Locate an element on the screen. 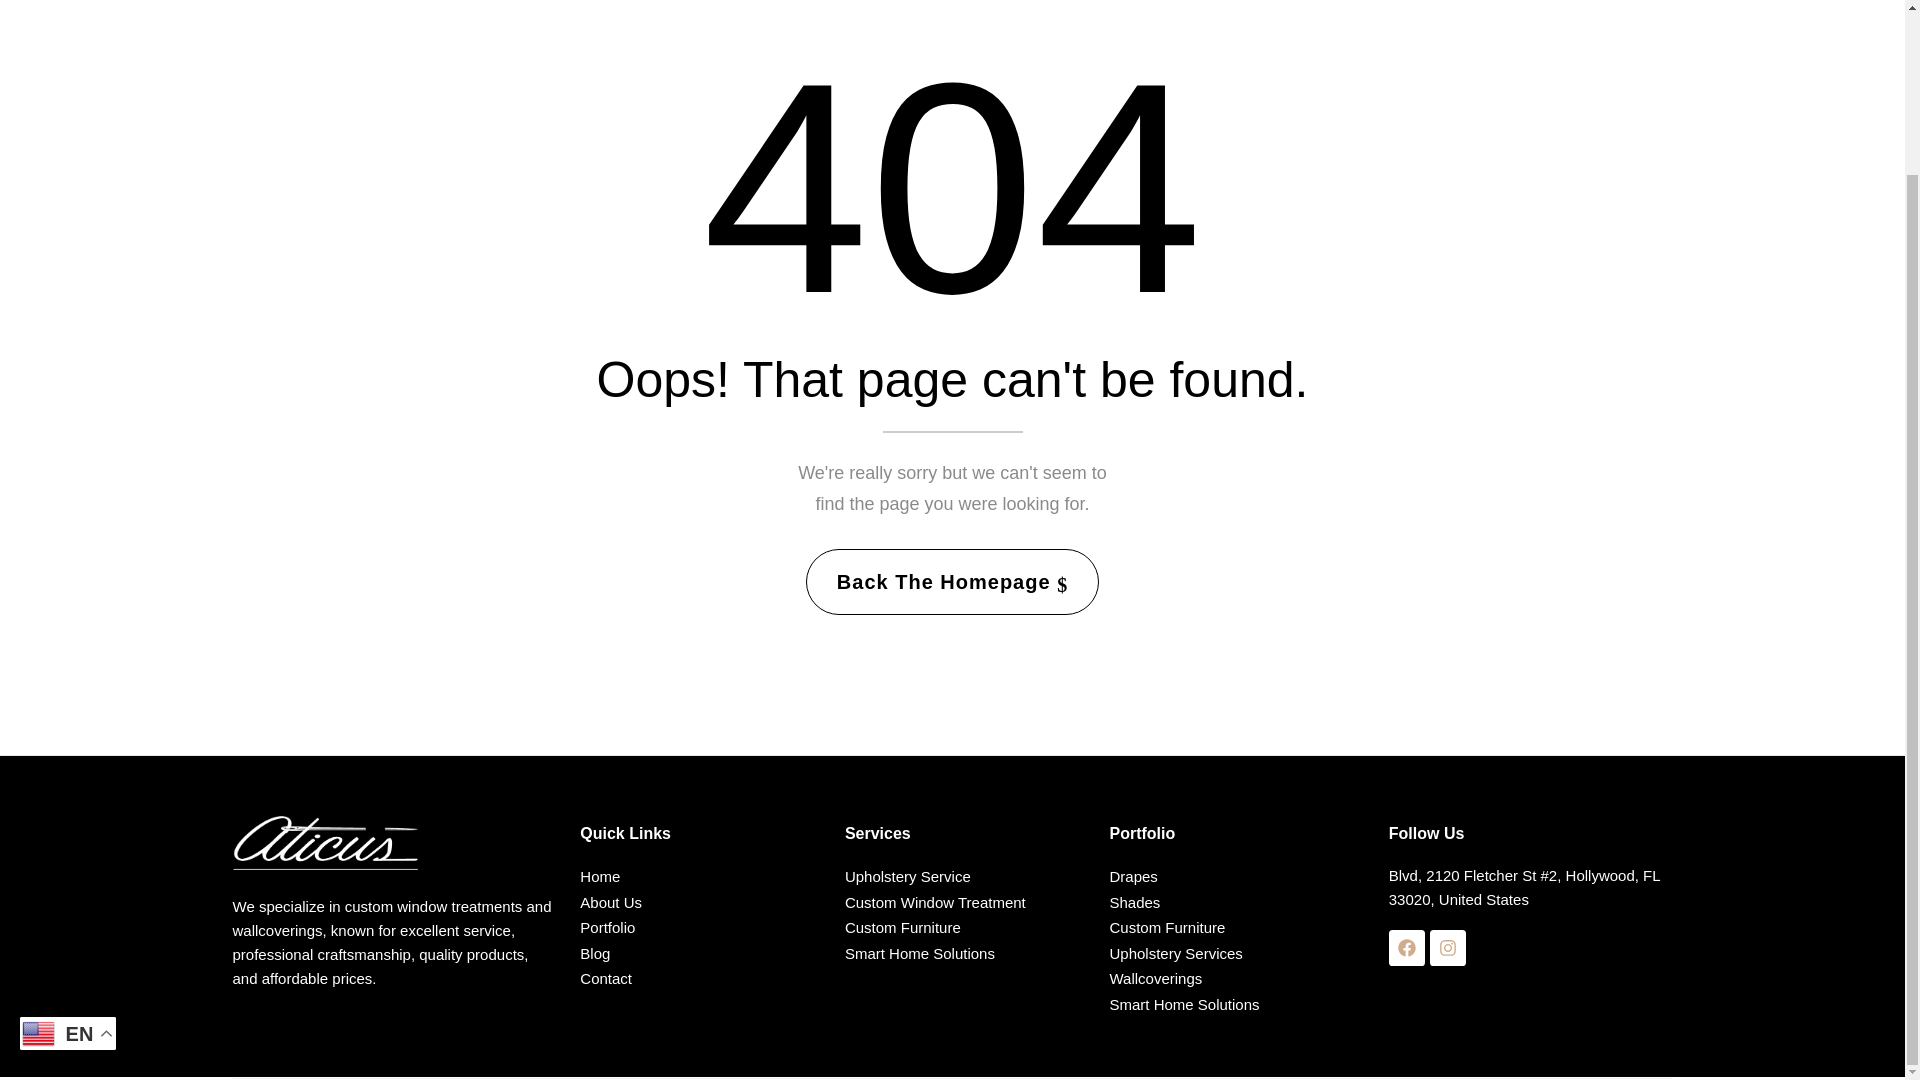 Image resolution: width=1920 pixels, height=1080 pixels. Custom Furniture is located at coordinates (964, 927).